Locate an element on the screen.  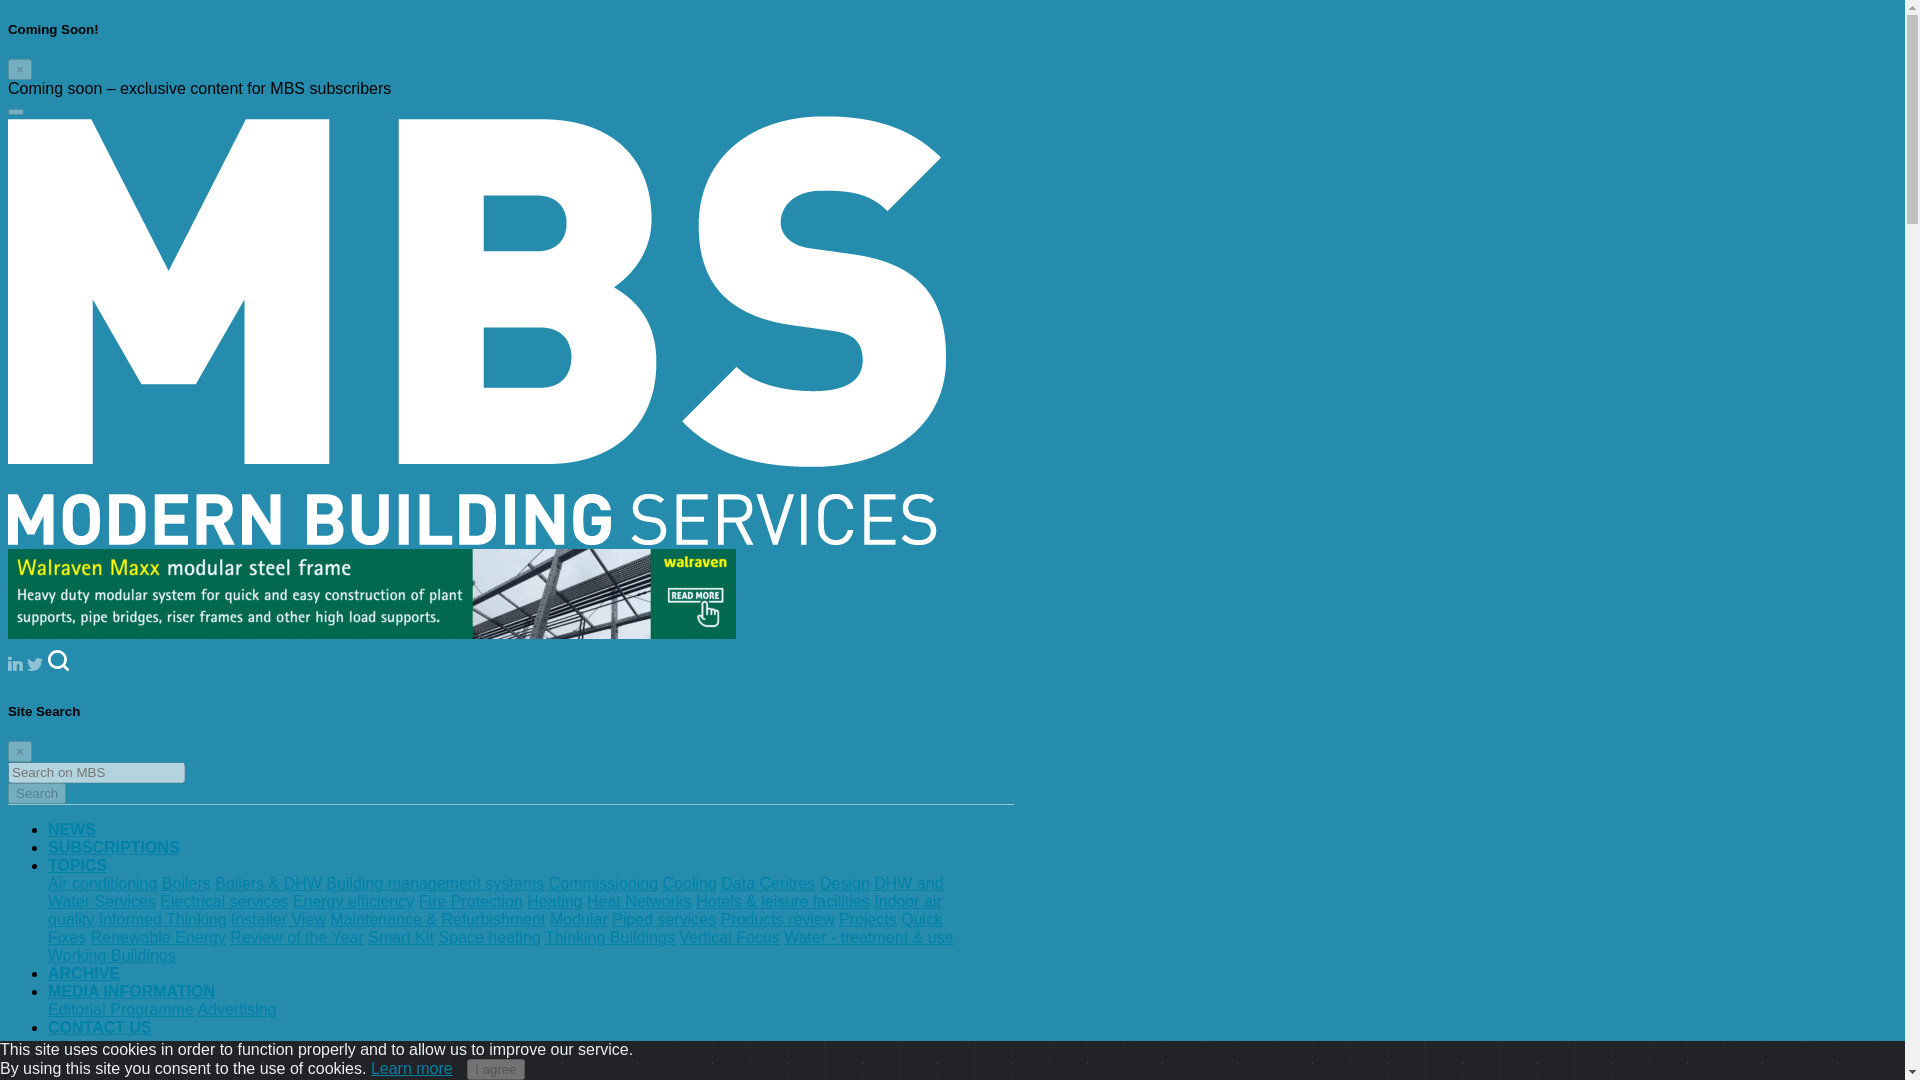
Installer View is located at coordinates (278, 919).